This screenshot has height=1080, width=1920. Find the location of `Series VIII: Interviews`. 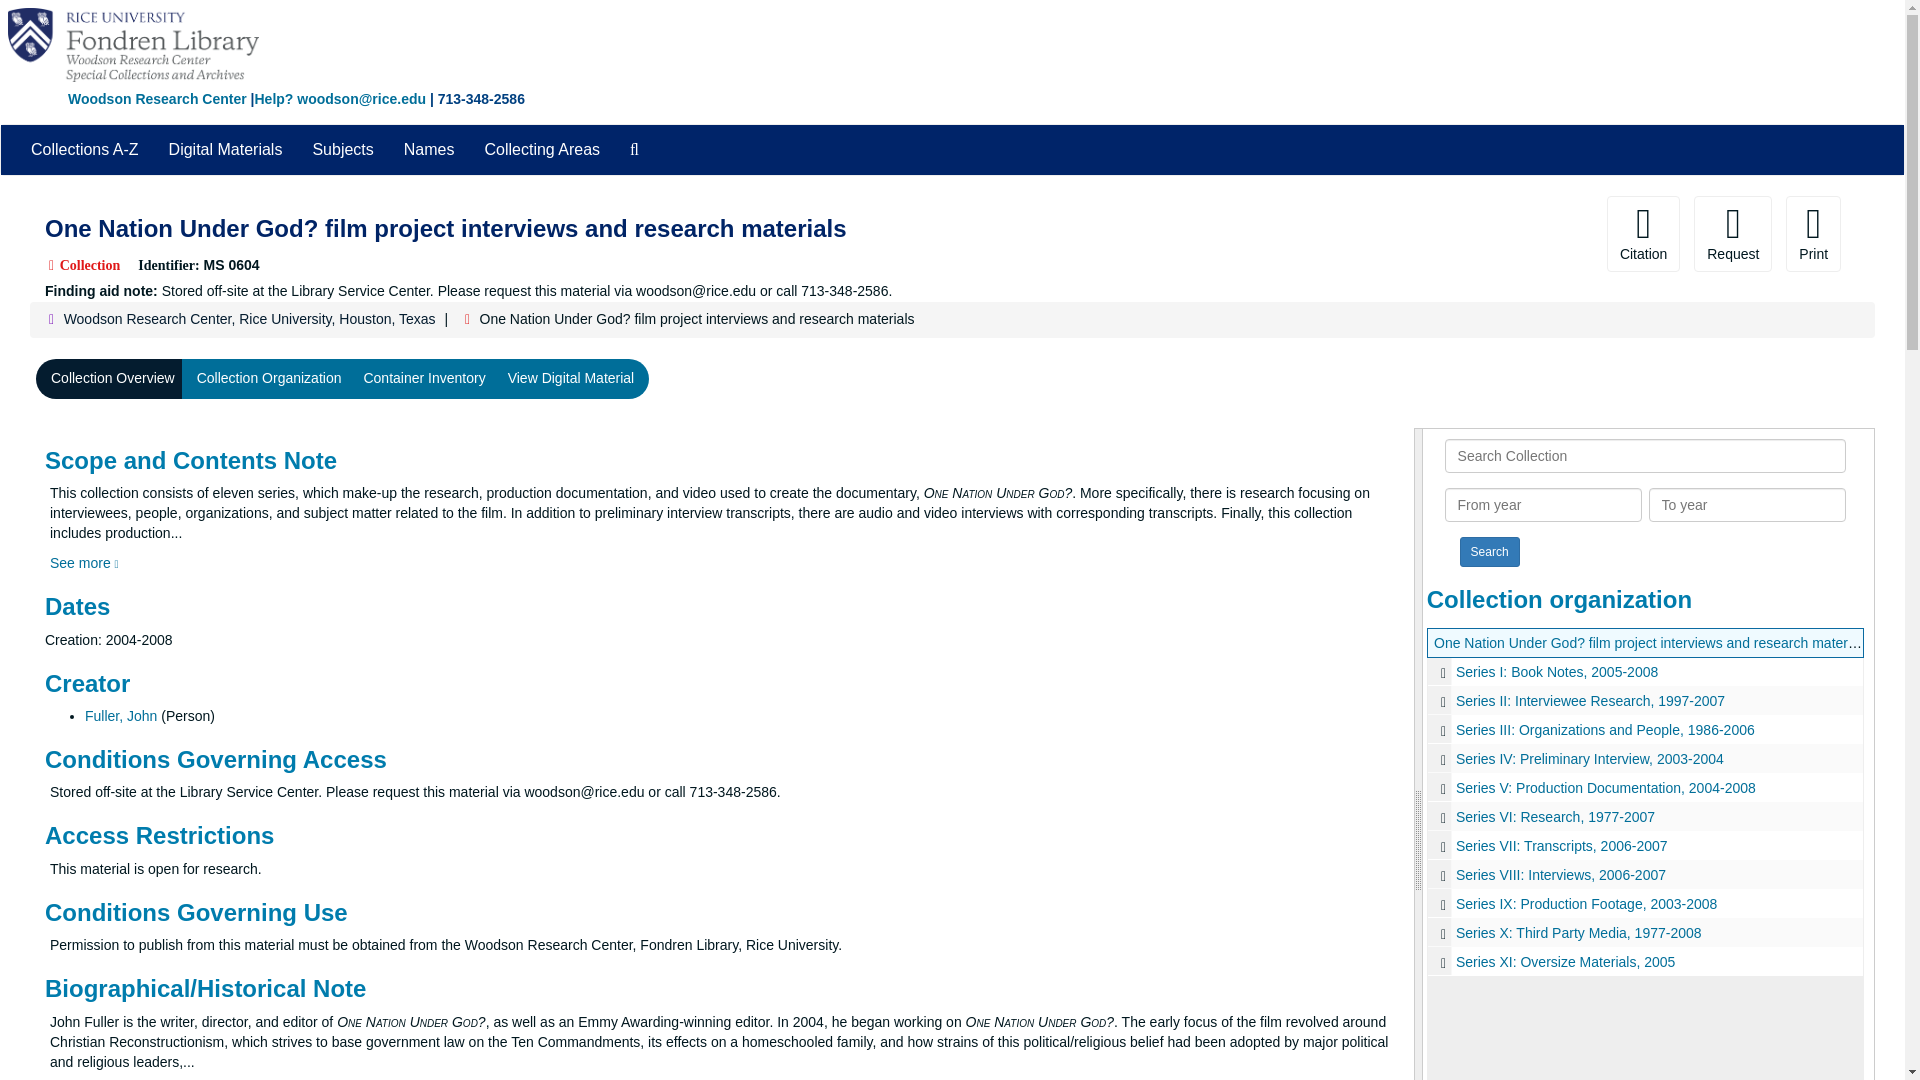

Series VIII: Interviews is located at coordinates (1645, 874).